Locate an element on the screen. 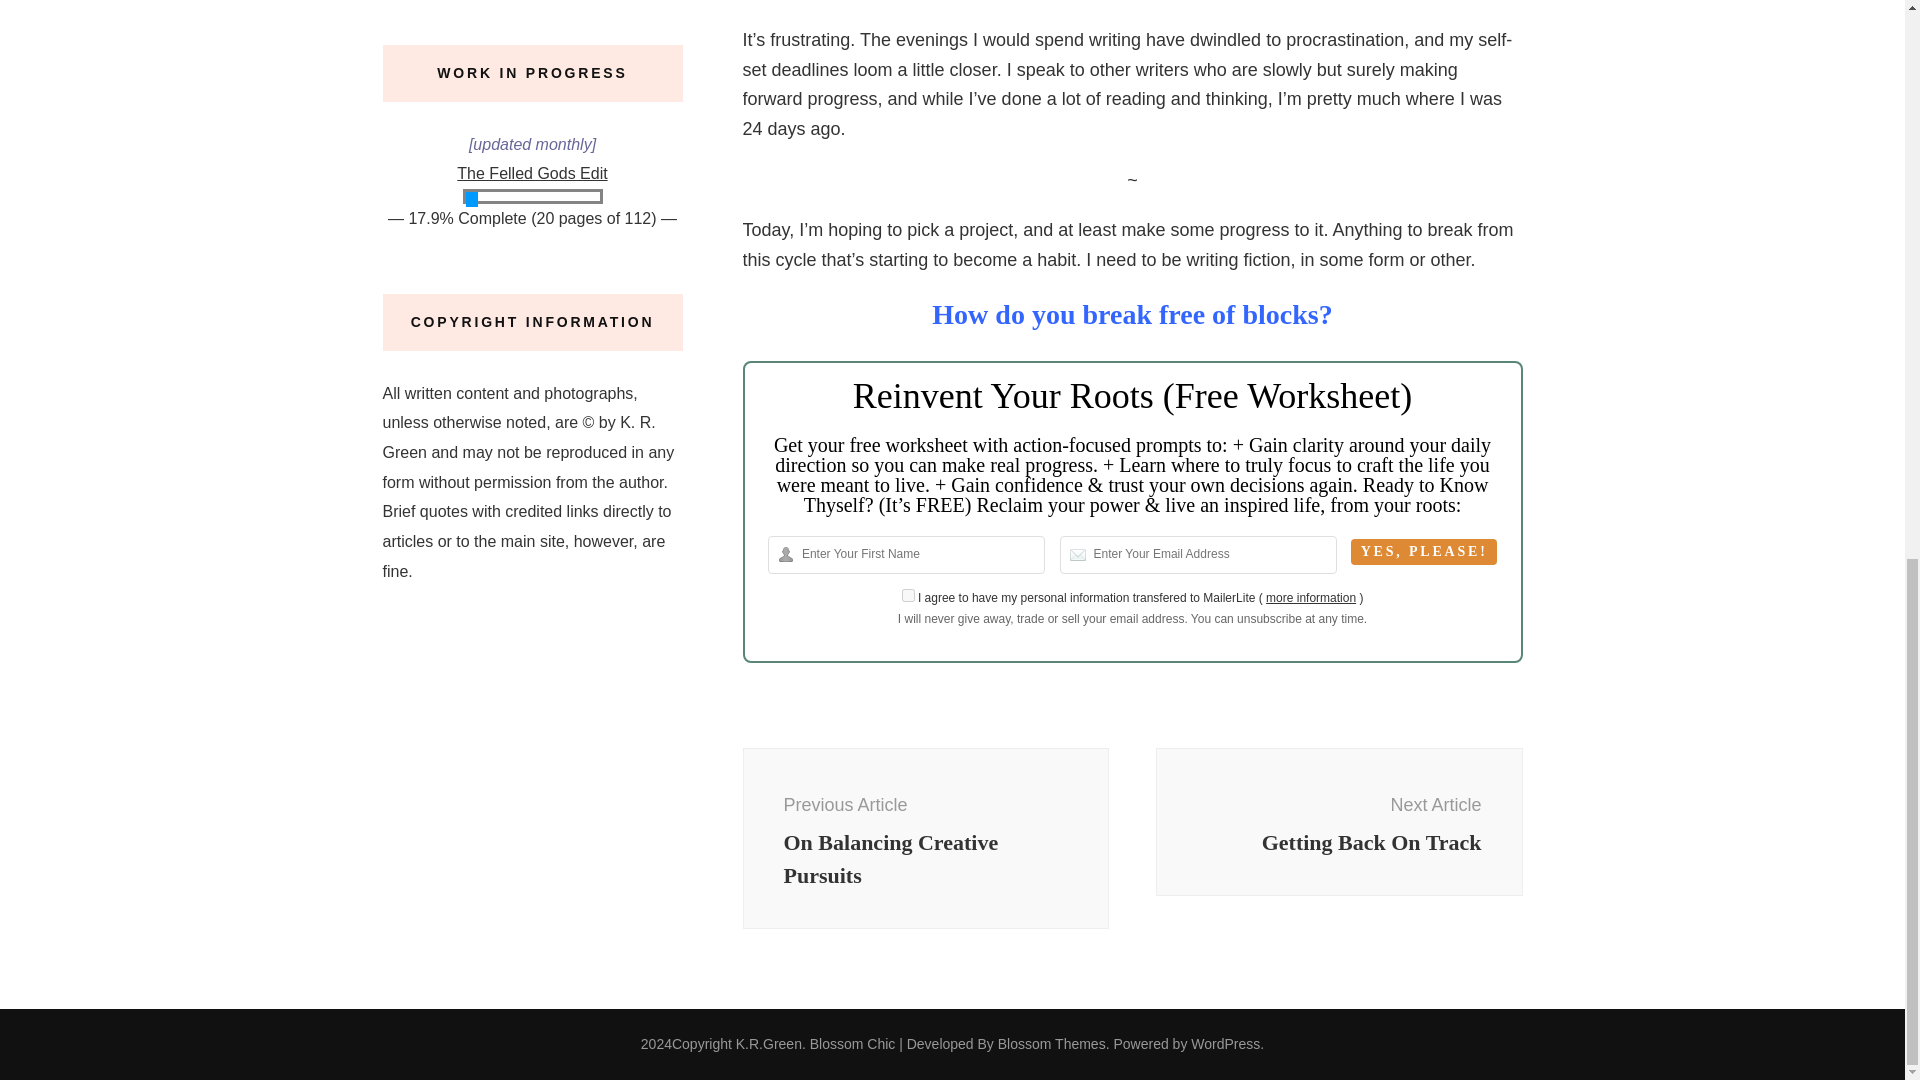 The width and height of the screenshot is (1920, 1080). K.R.Green is located at coordinates (768, 1043).